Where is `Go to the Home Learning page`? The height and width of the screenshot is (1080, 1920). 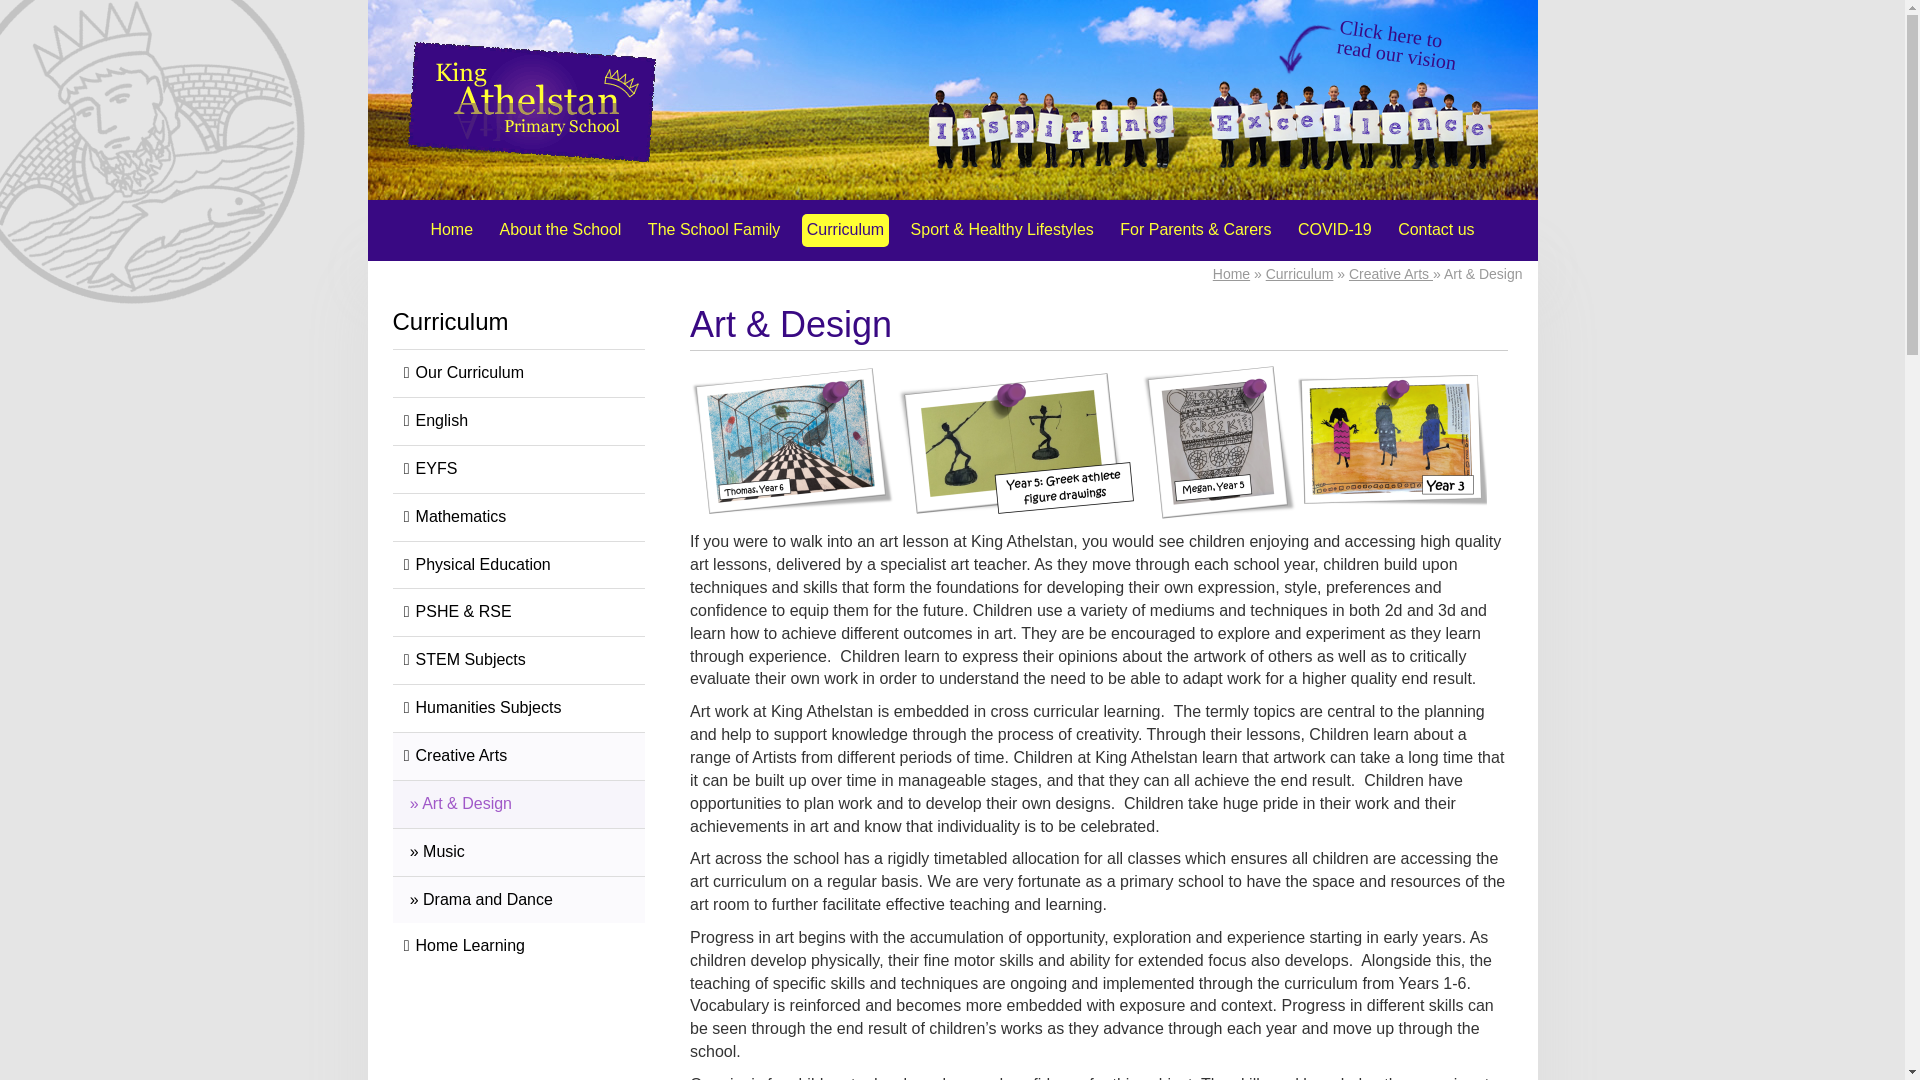
Go to the Home Learning page is located at coordinates (518, 946).